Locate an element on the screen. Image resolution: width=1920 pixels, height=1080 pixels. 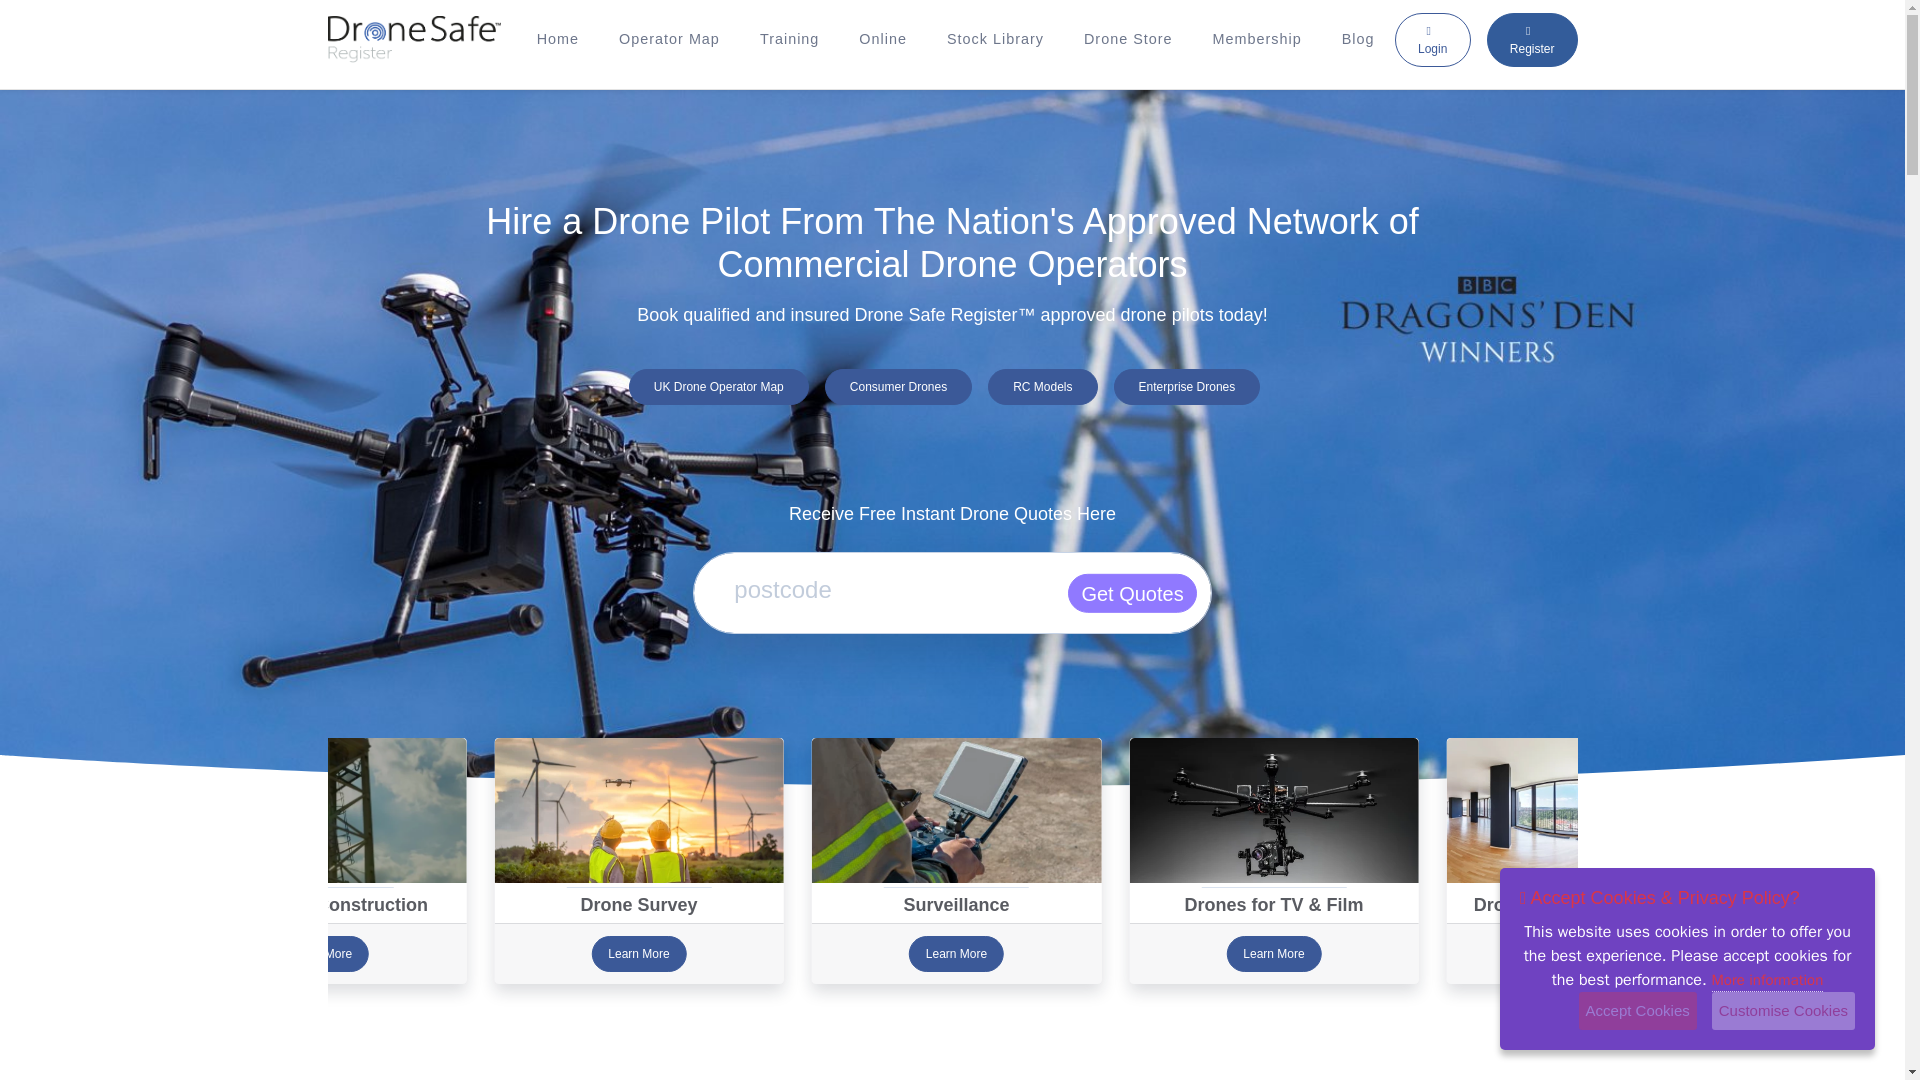
RC Models is located at coordinates (1042, 387).